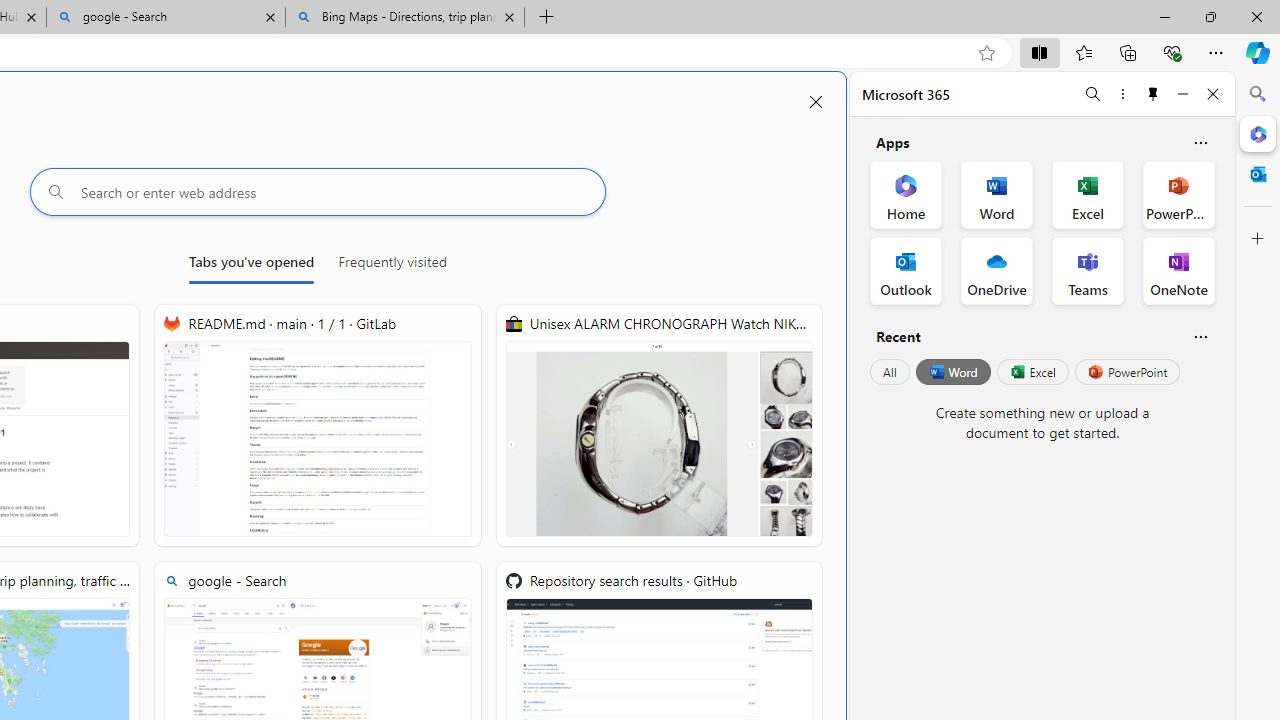 This screenshot has width=1280, height=720. What do you see at coordinates (816, 102) in the screenshot?
I see `Close split screen` at bounding box center [816, 102].